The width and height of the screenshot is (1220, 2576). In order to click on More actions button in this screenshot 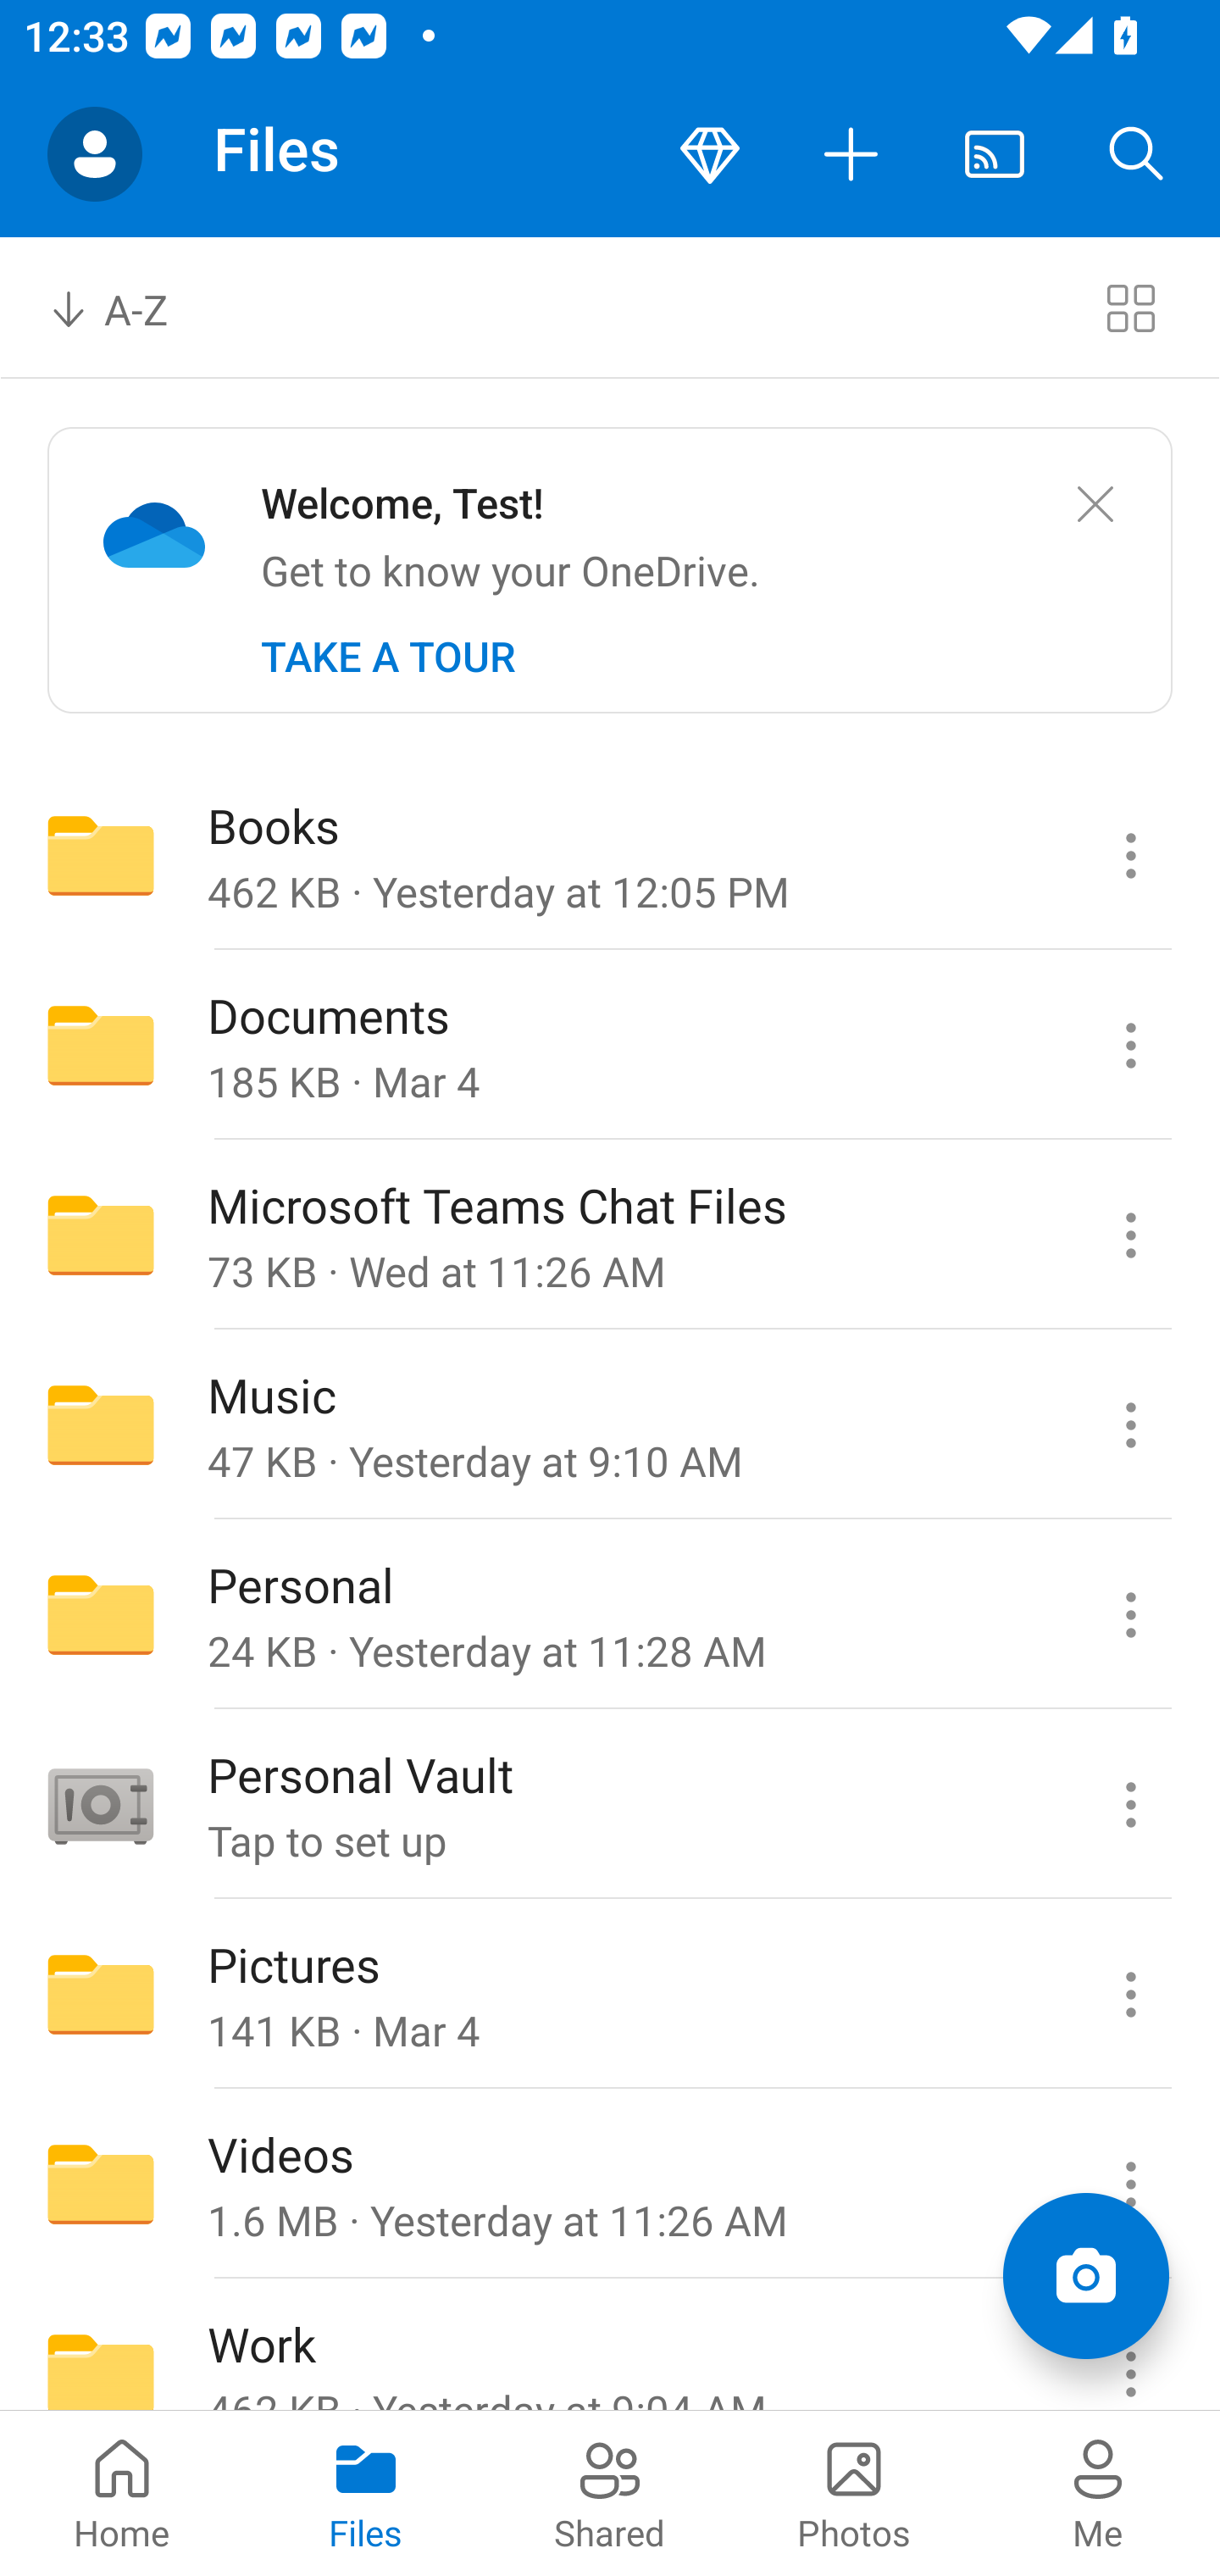, I will do `click(852, 154)`.